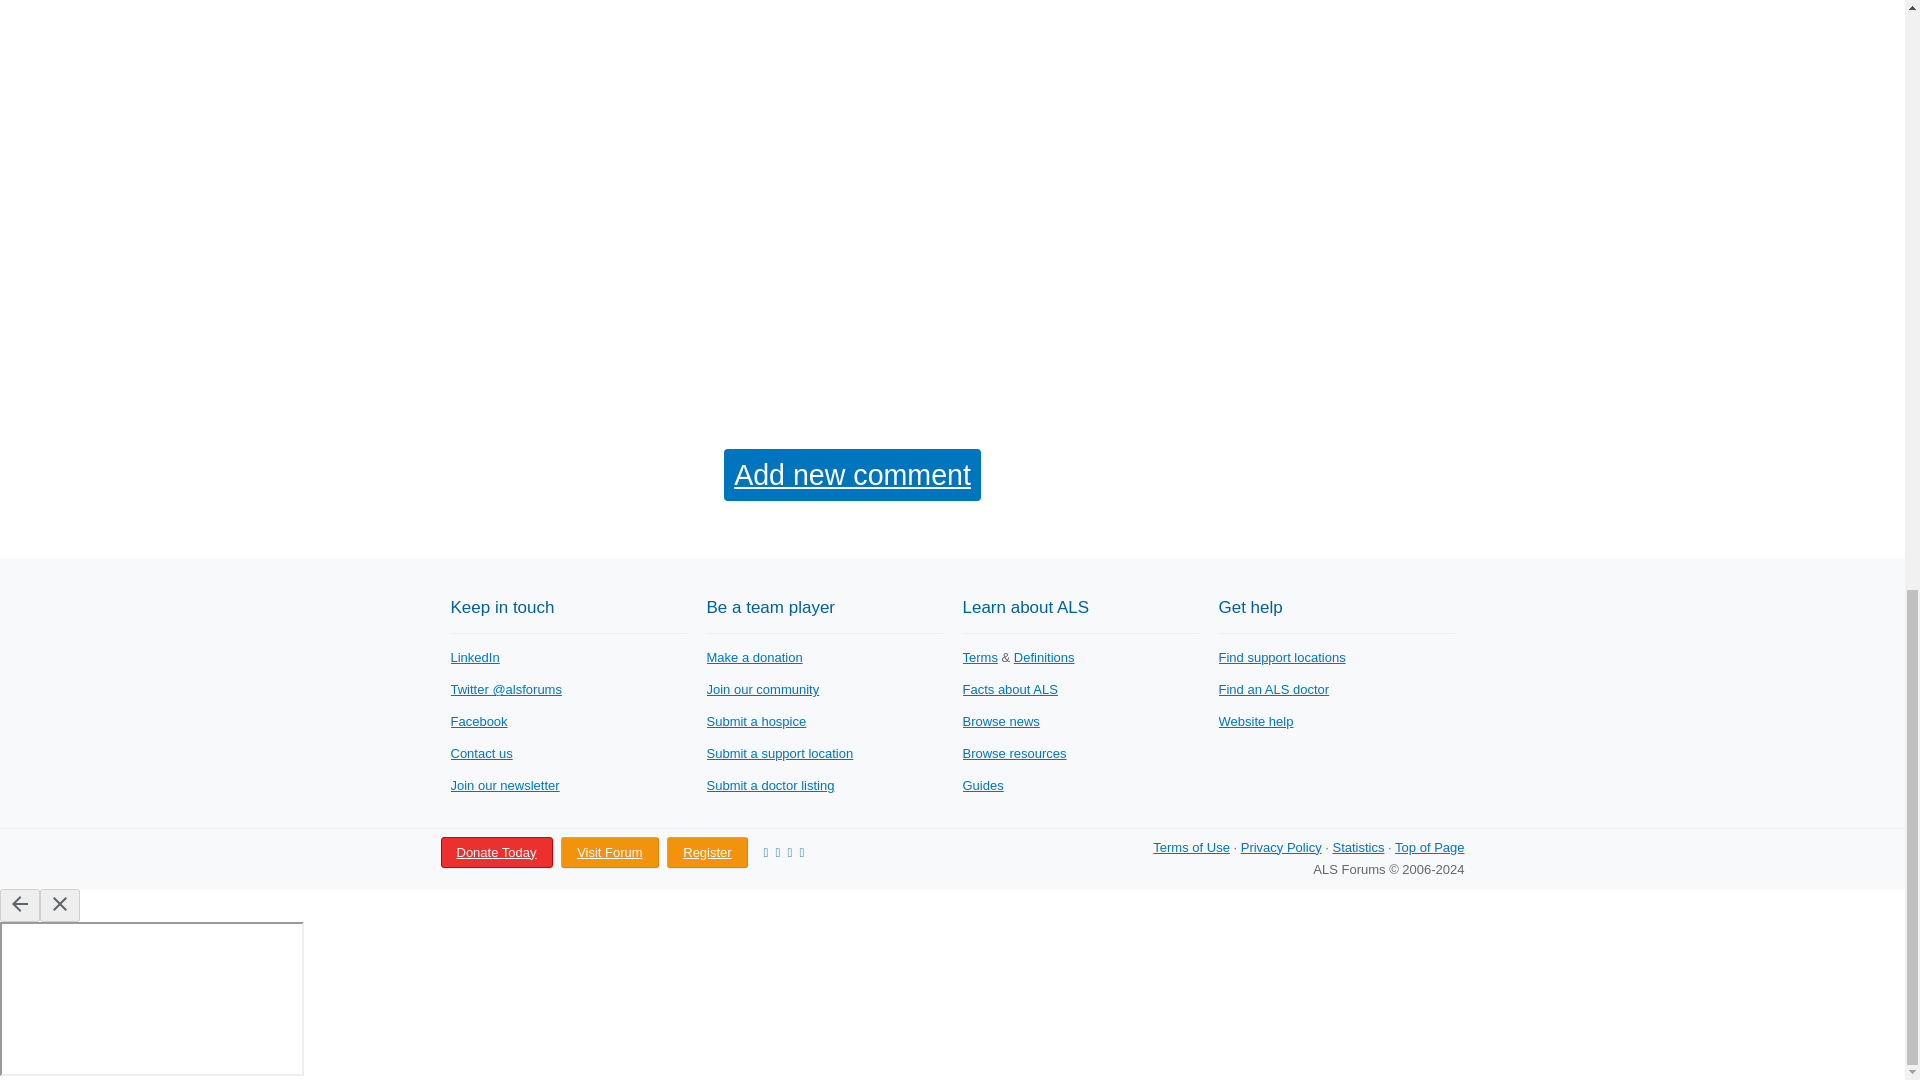 This screenshot has height=1080, width=1920. What do you see at coordinates (756, 721) in the screenshot?
I see `Add hospice` at bounding box center [756, 721].